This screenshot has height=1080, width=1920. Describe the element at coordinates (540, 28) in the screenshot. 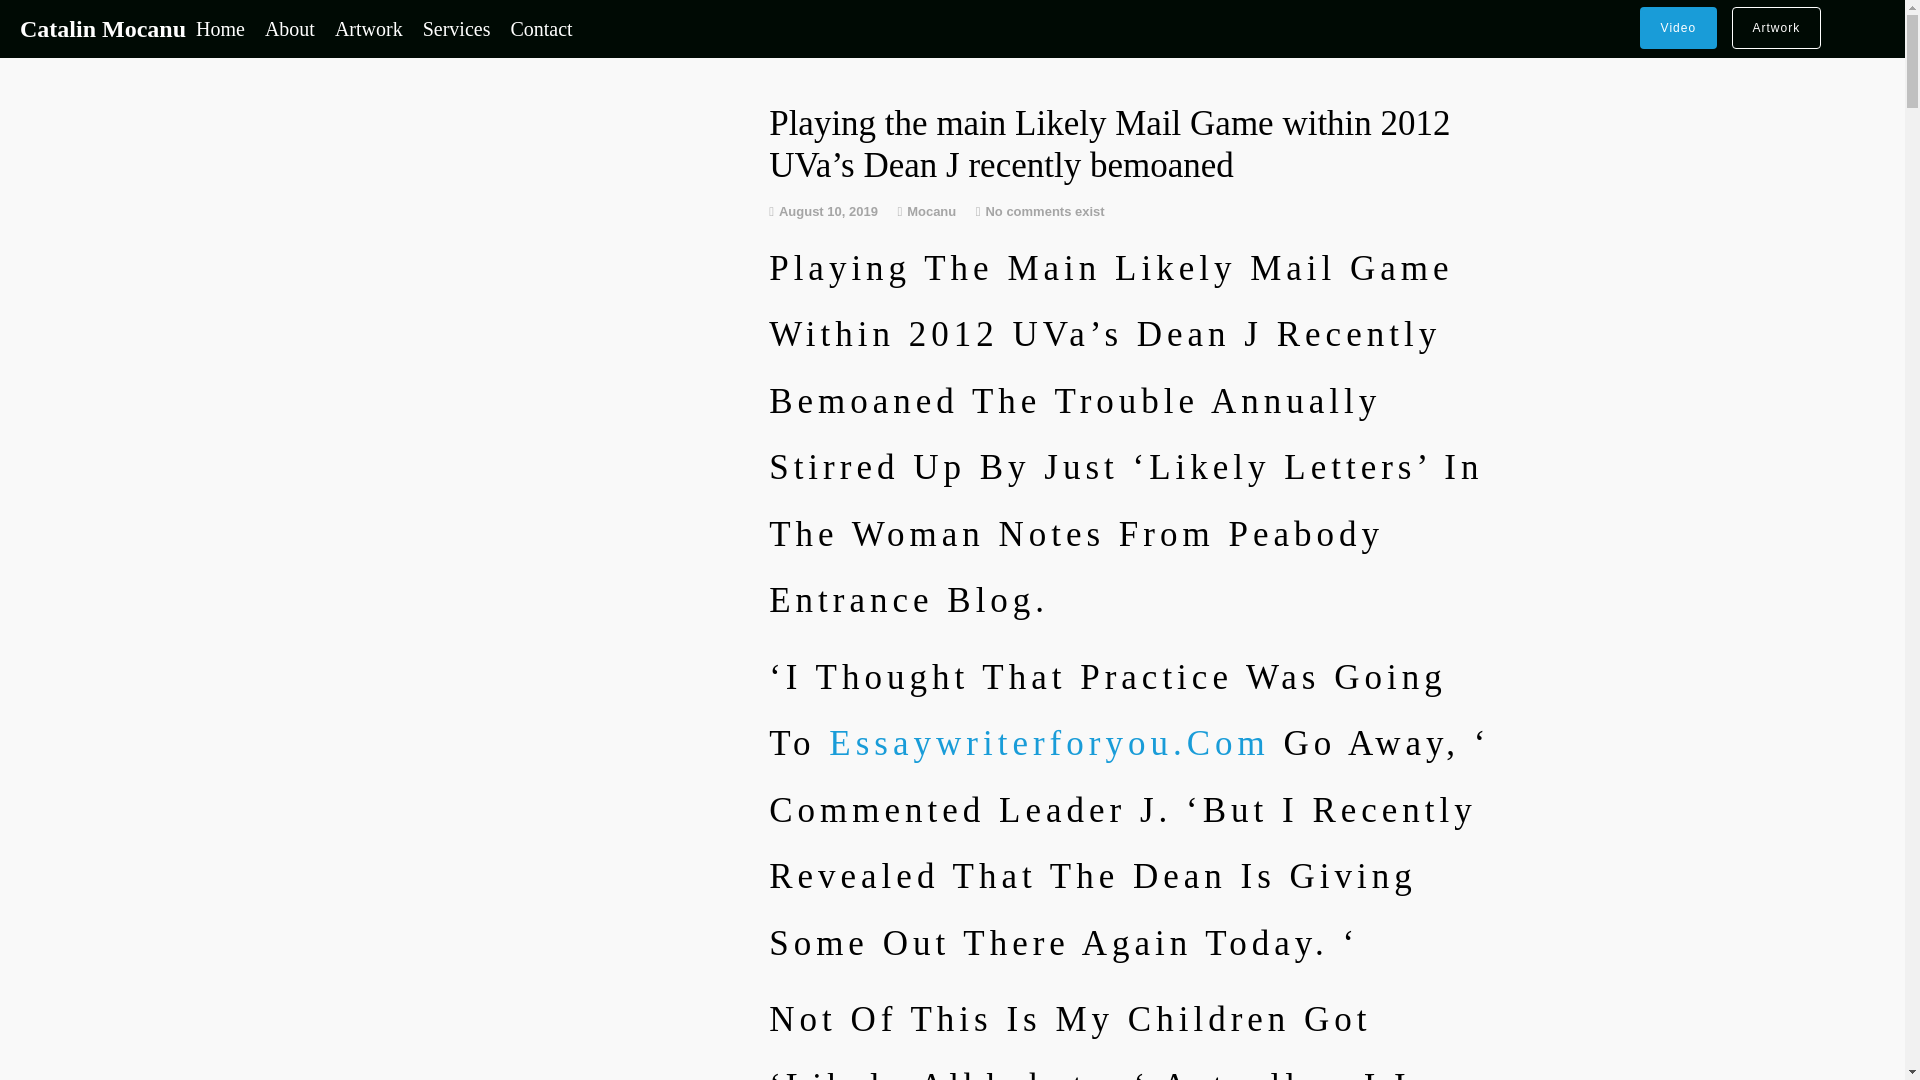

I see `Contact` at that location.